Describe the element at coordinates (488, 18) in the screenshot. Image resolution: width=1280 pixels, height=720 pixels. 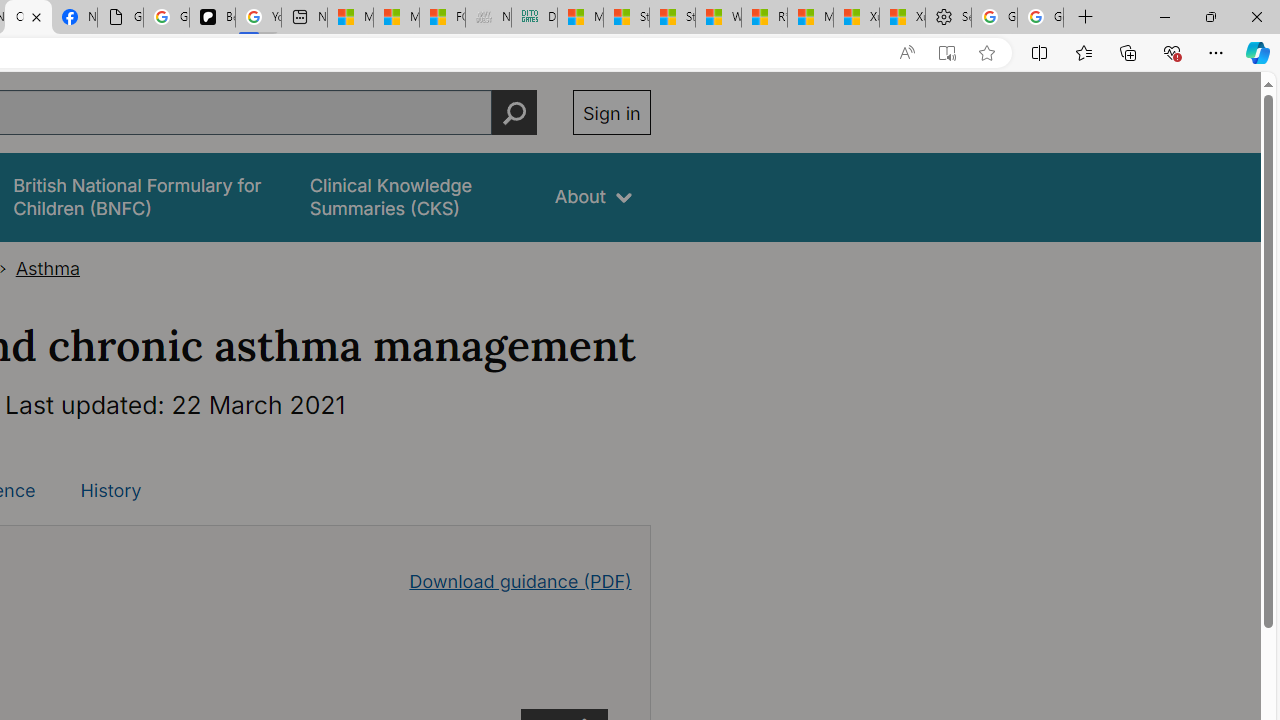
I see `Navy Quest` at that location.